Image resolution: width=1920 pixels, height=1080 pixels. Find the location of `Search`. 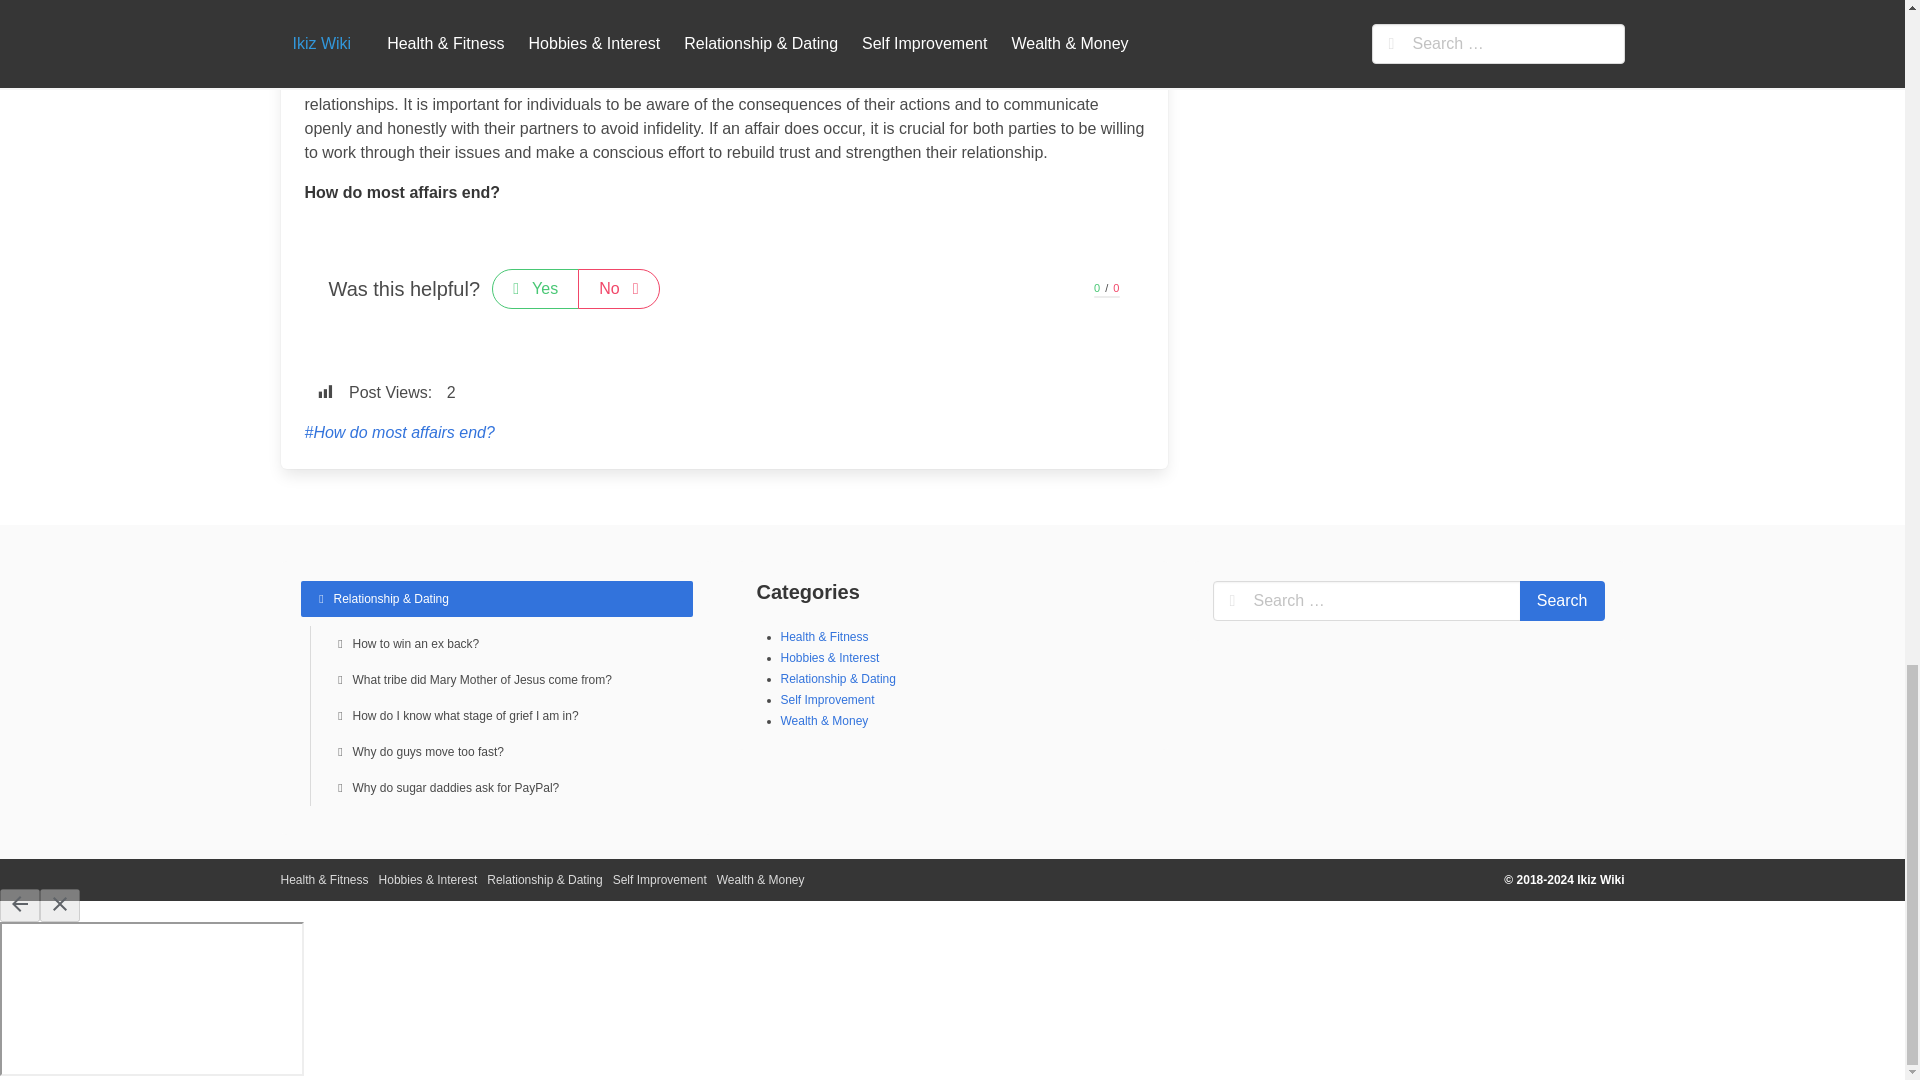

Search is located at coordinates (1562, 601).